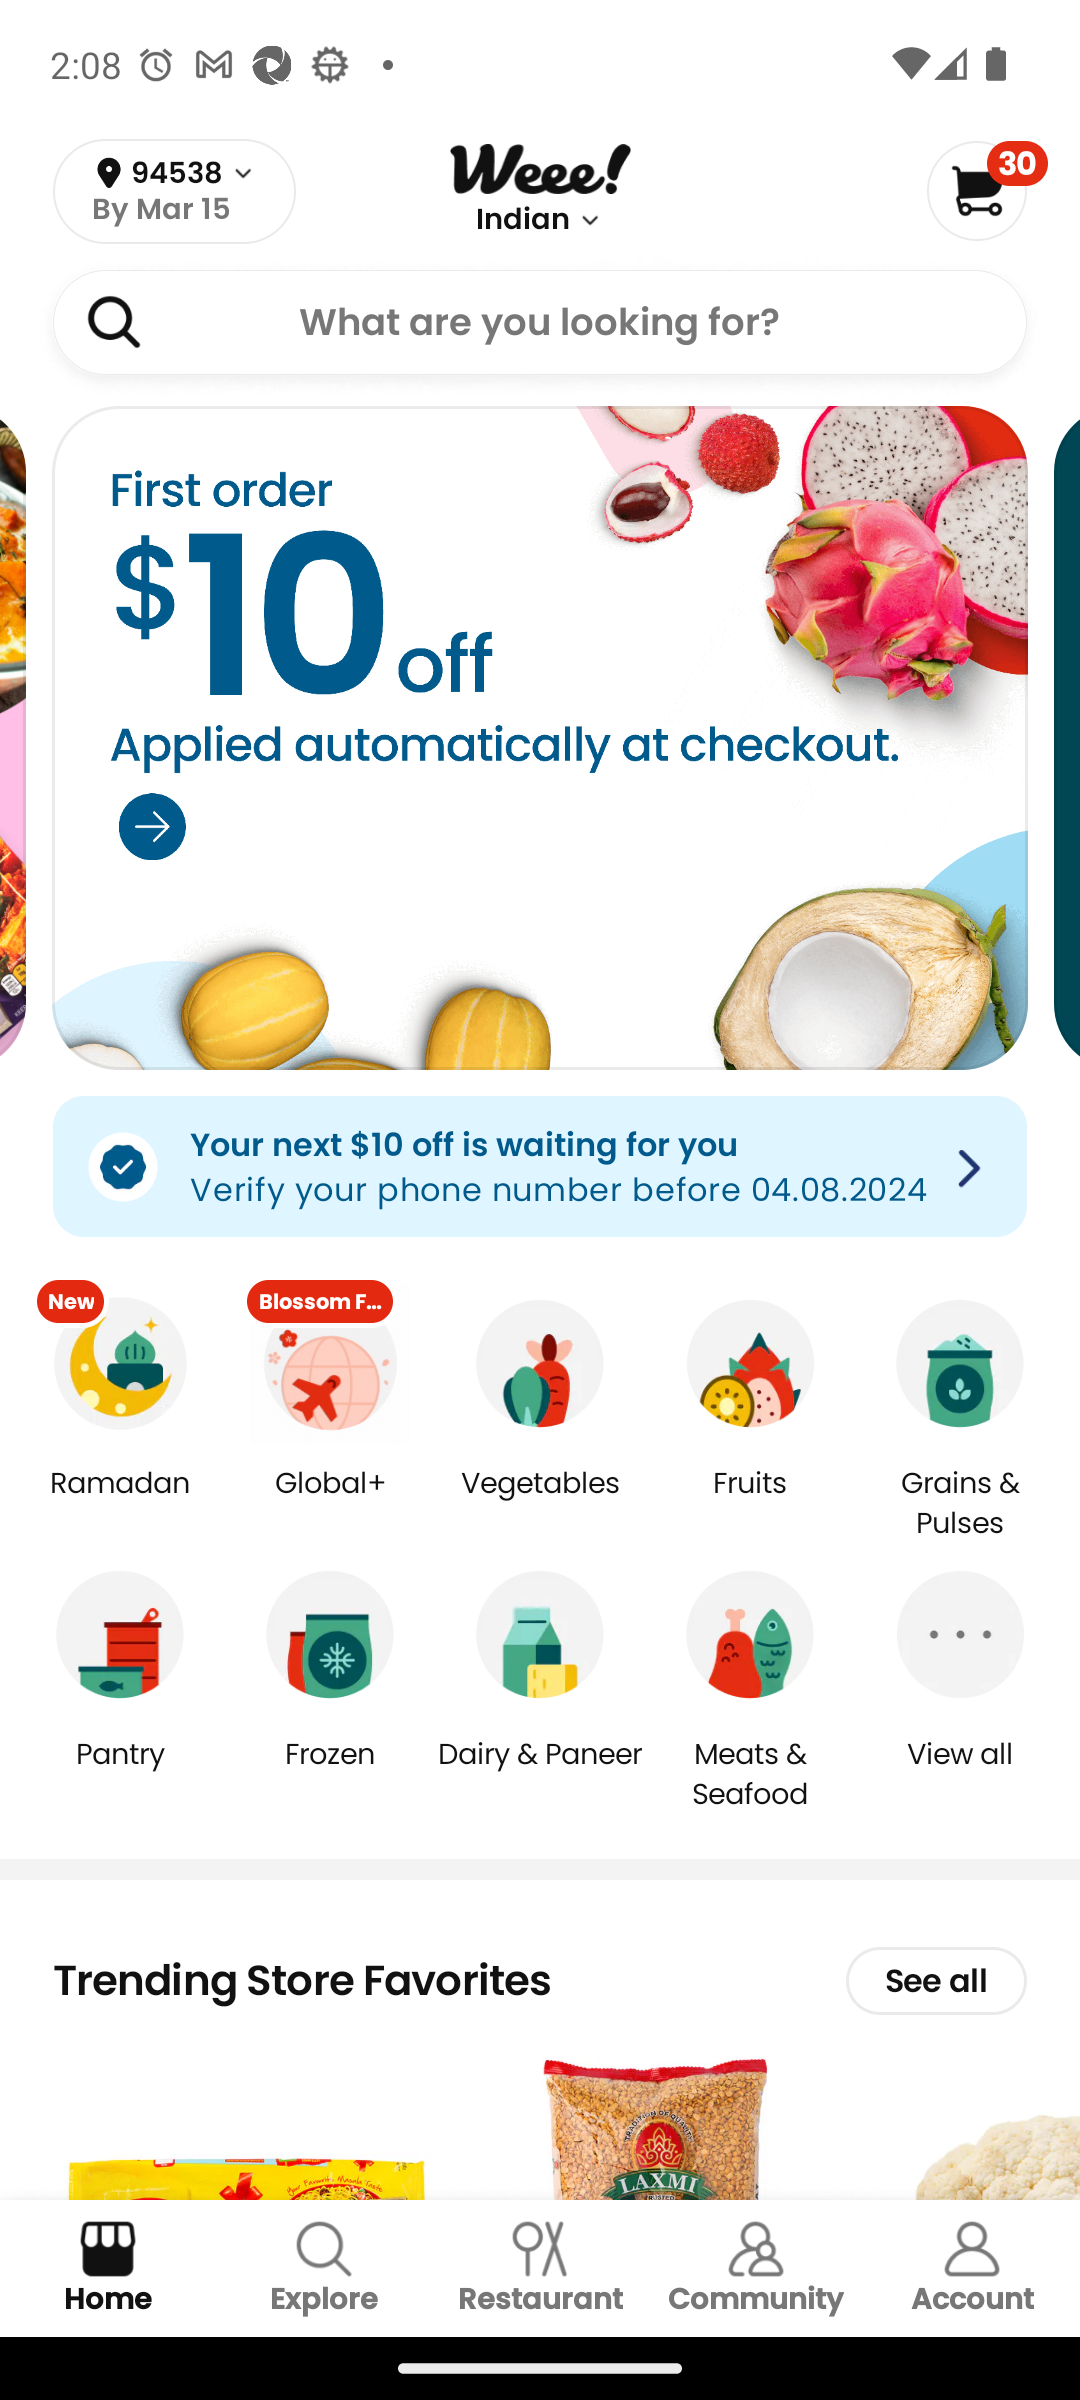 The height and width of the screenshot is (2400, 1080). What do you see at coordinates (540, 1774) in the screenshot?
I see `Dairy & Paneer` at bounding box center [540, 1774].